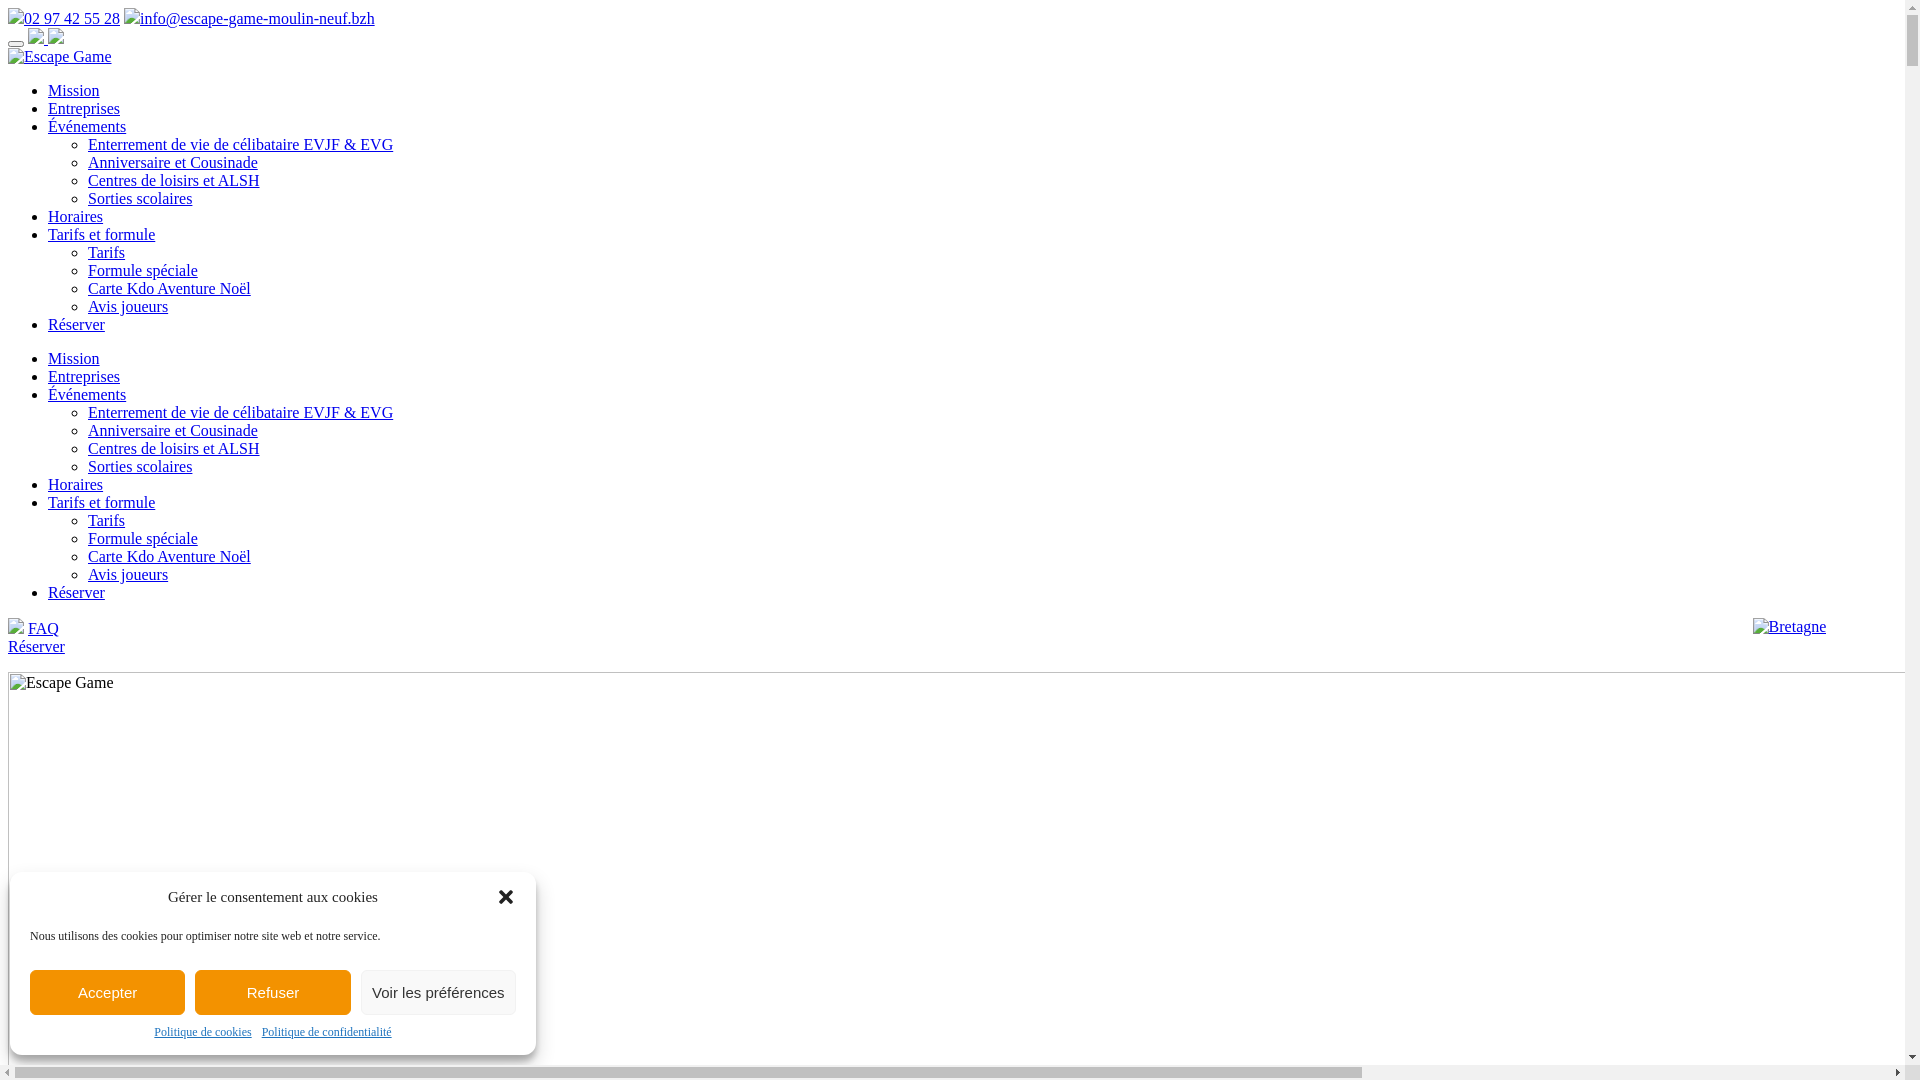 This screenshot has height=1080, width=1920. Describe the element at coordinates (140, 198) in the screenshot. I see `Sorties scolaires` at that location.